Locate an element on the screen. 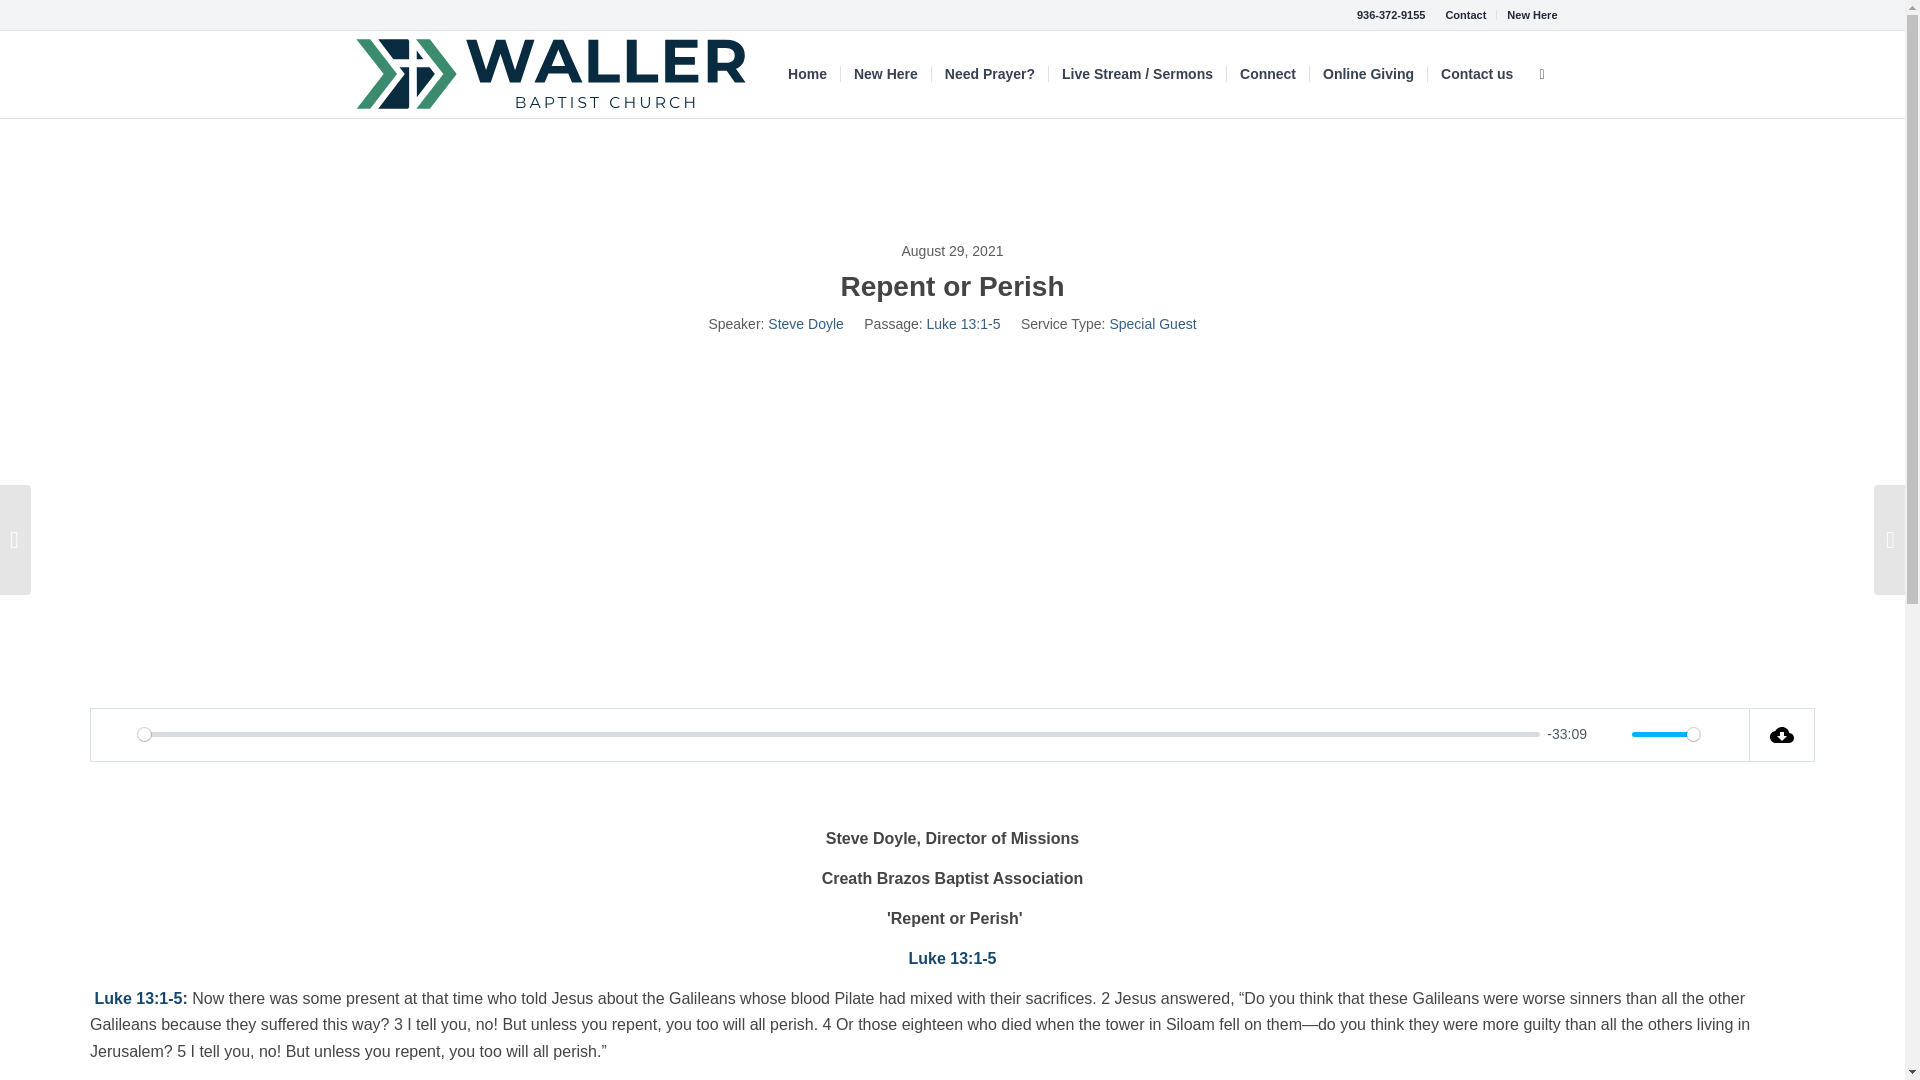 The height and width of the screenshot is (1080, 1920). Special Guest is located at coordinates (1152, 324).